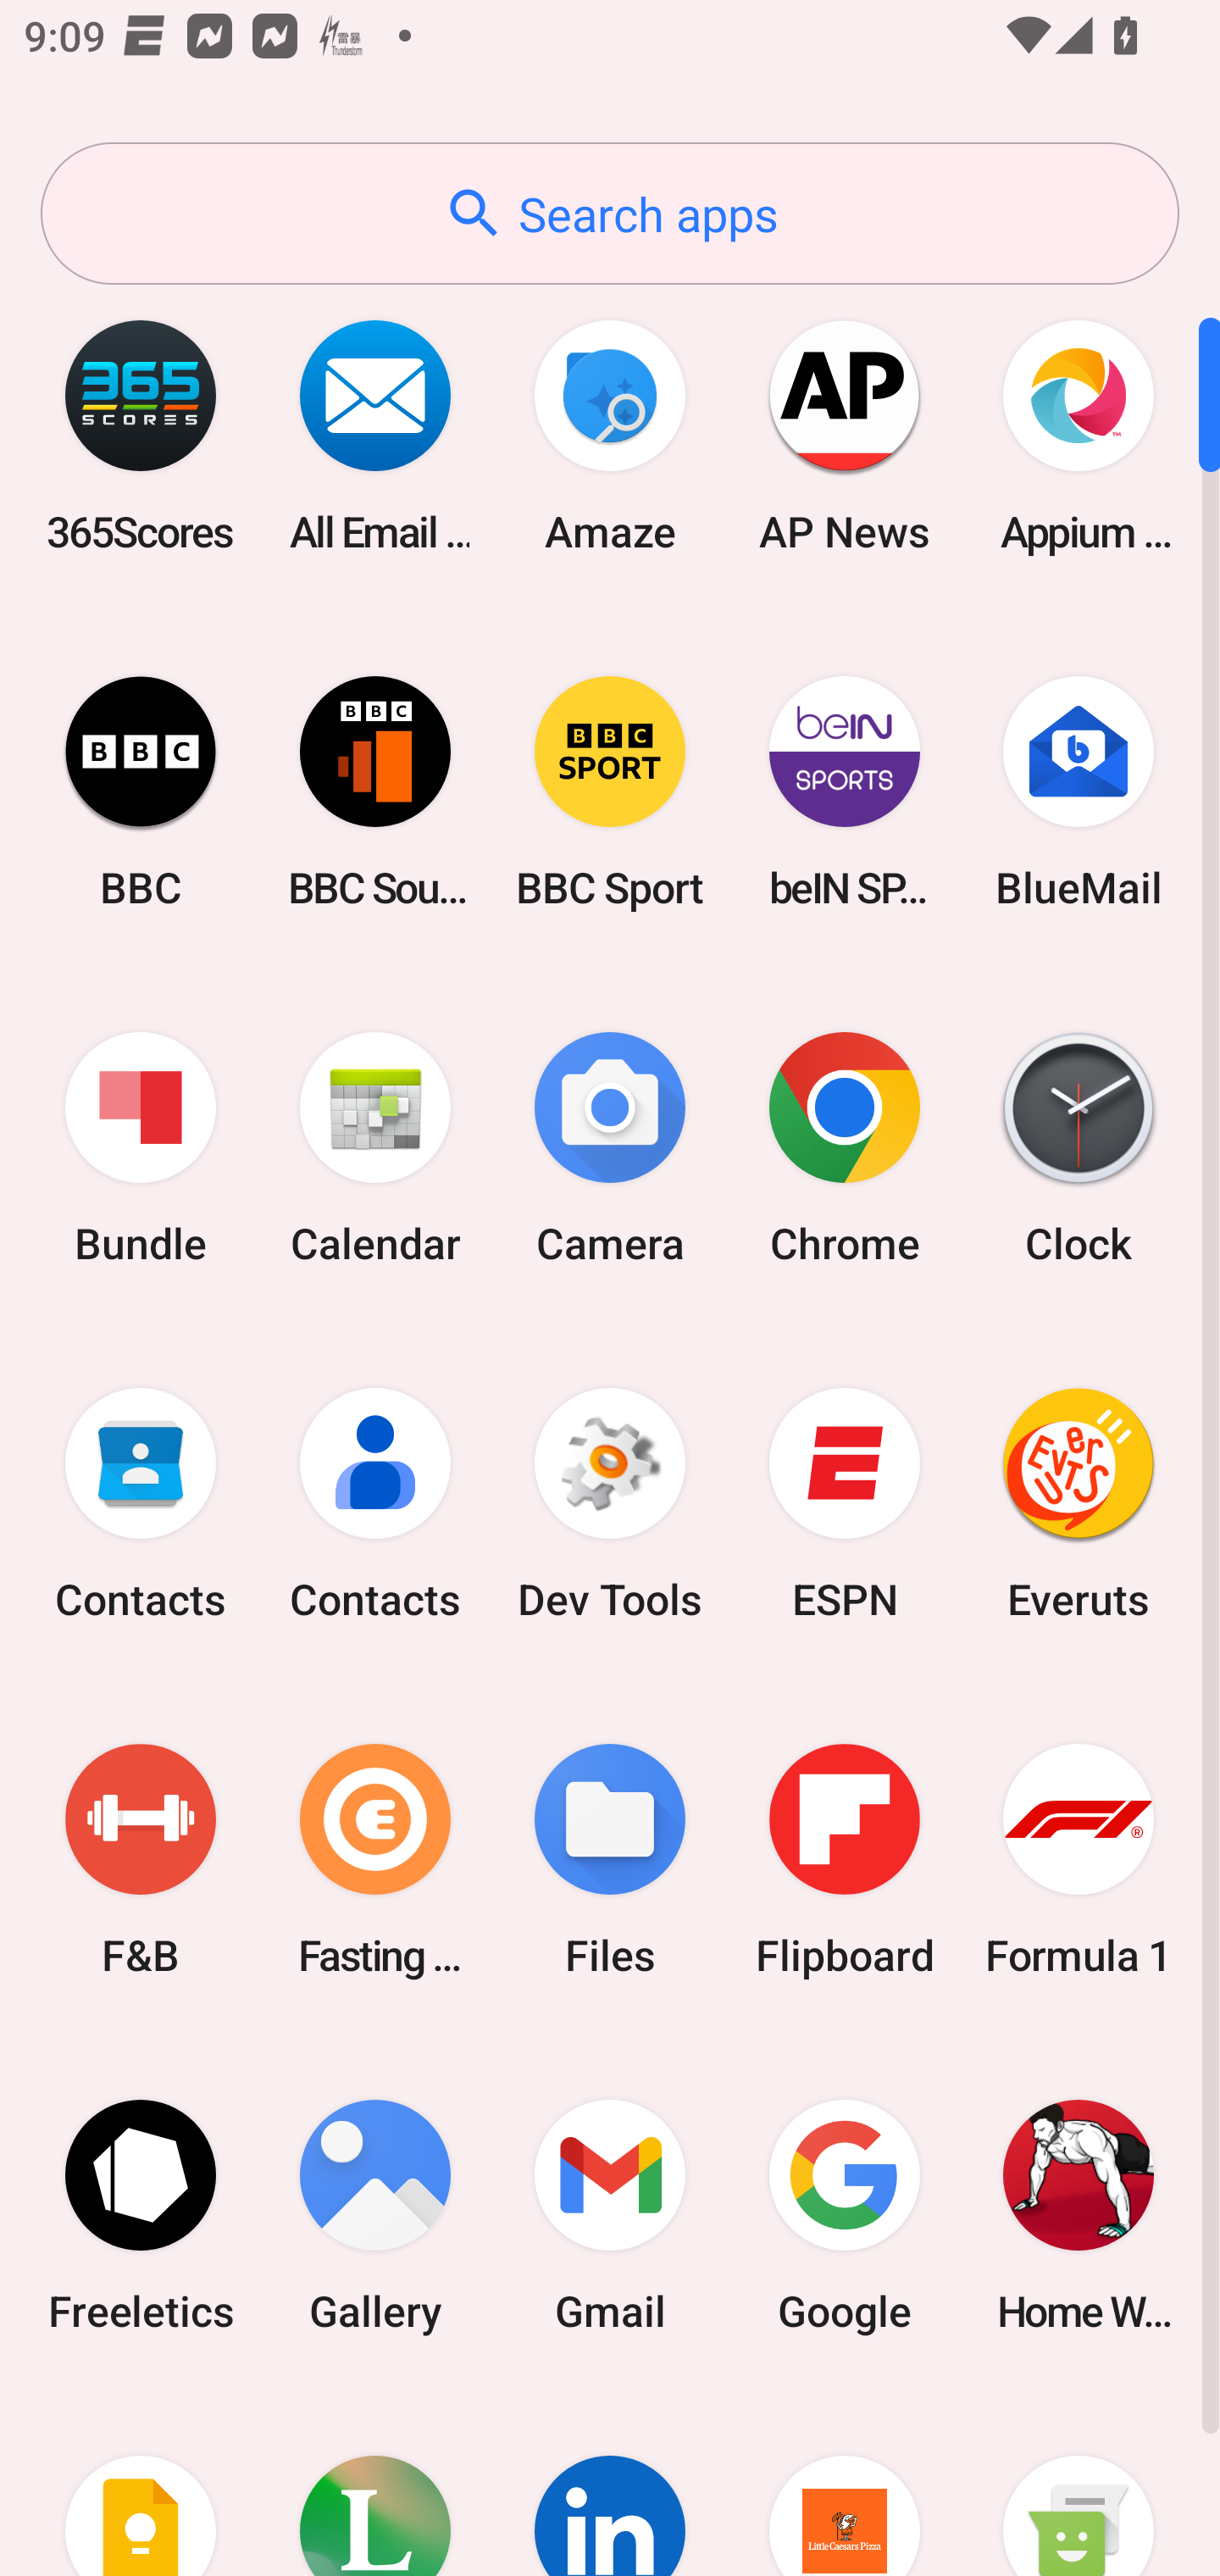 Image resolution: width=1220 pixels, height=2576 pixels. Describe the element at coordinates (844, 1859) in the screenshot. I see `Flipboard` at that location.